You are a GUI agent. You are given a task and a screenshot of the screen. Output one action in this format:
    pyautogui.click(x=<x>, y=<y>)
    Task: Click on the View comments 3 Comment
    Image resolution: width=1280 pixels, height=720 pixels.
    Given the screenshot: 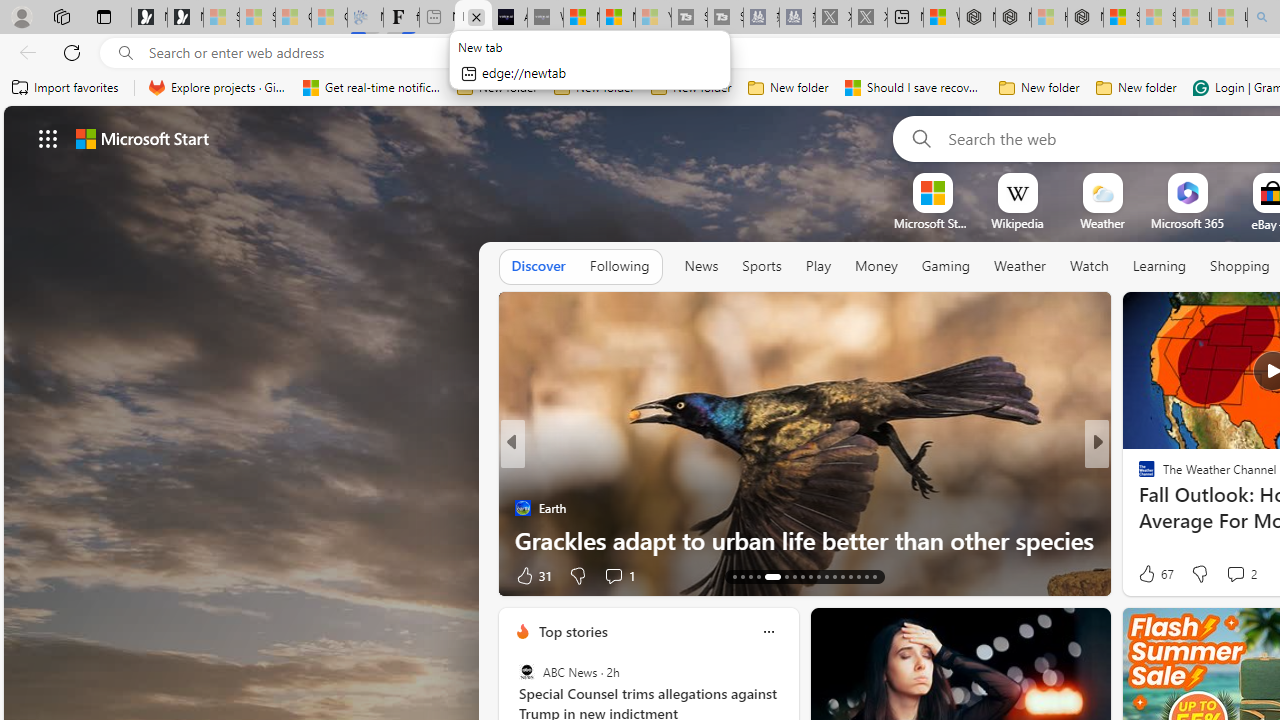 What is the action you would take?
    pyautogui.click(x=1234, y=576)
    